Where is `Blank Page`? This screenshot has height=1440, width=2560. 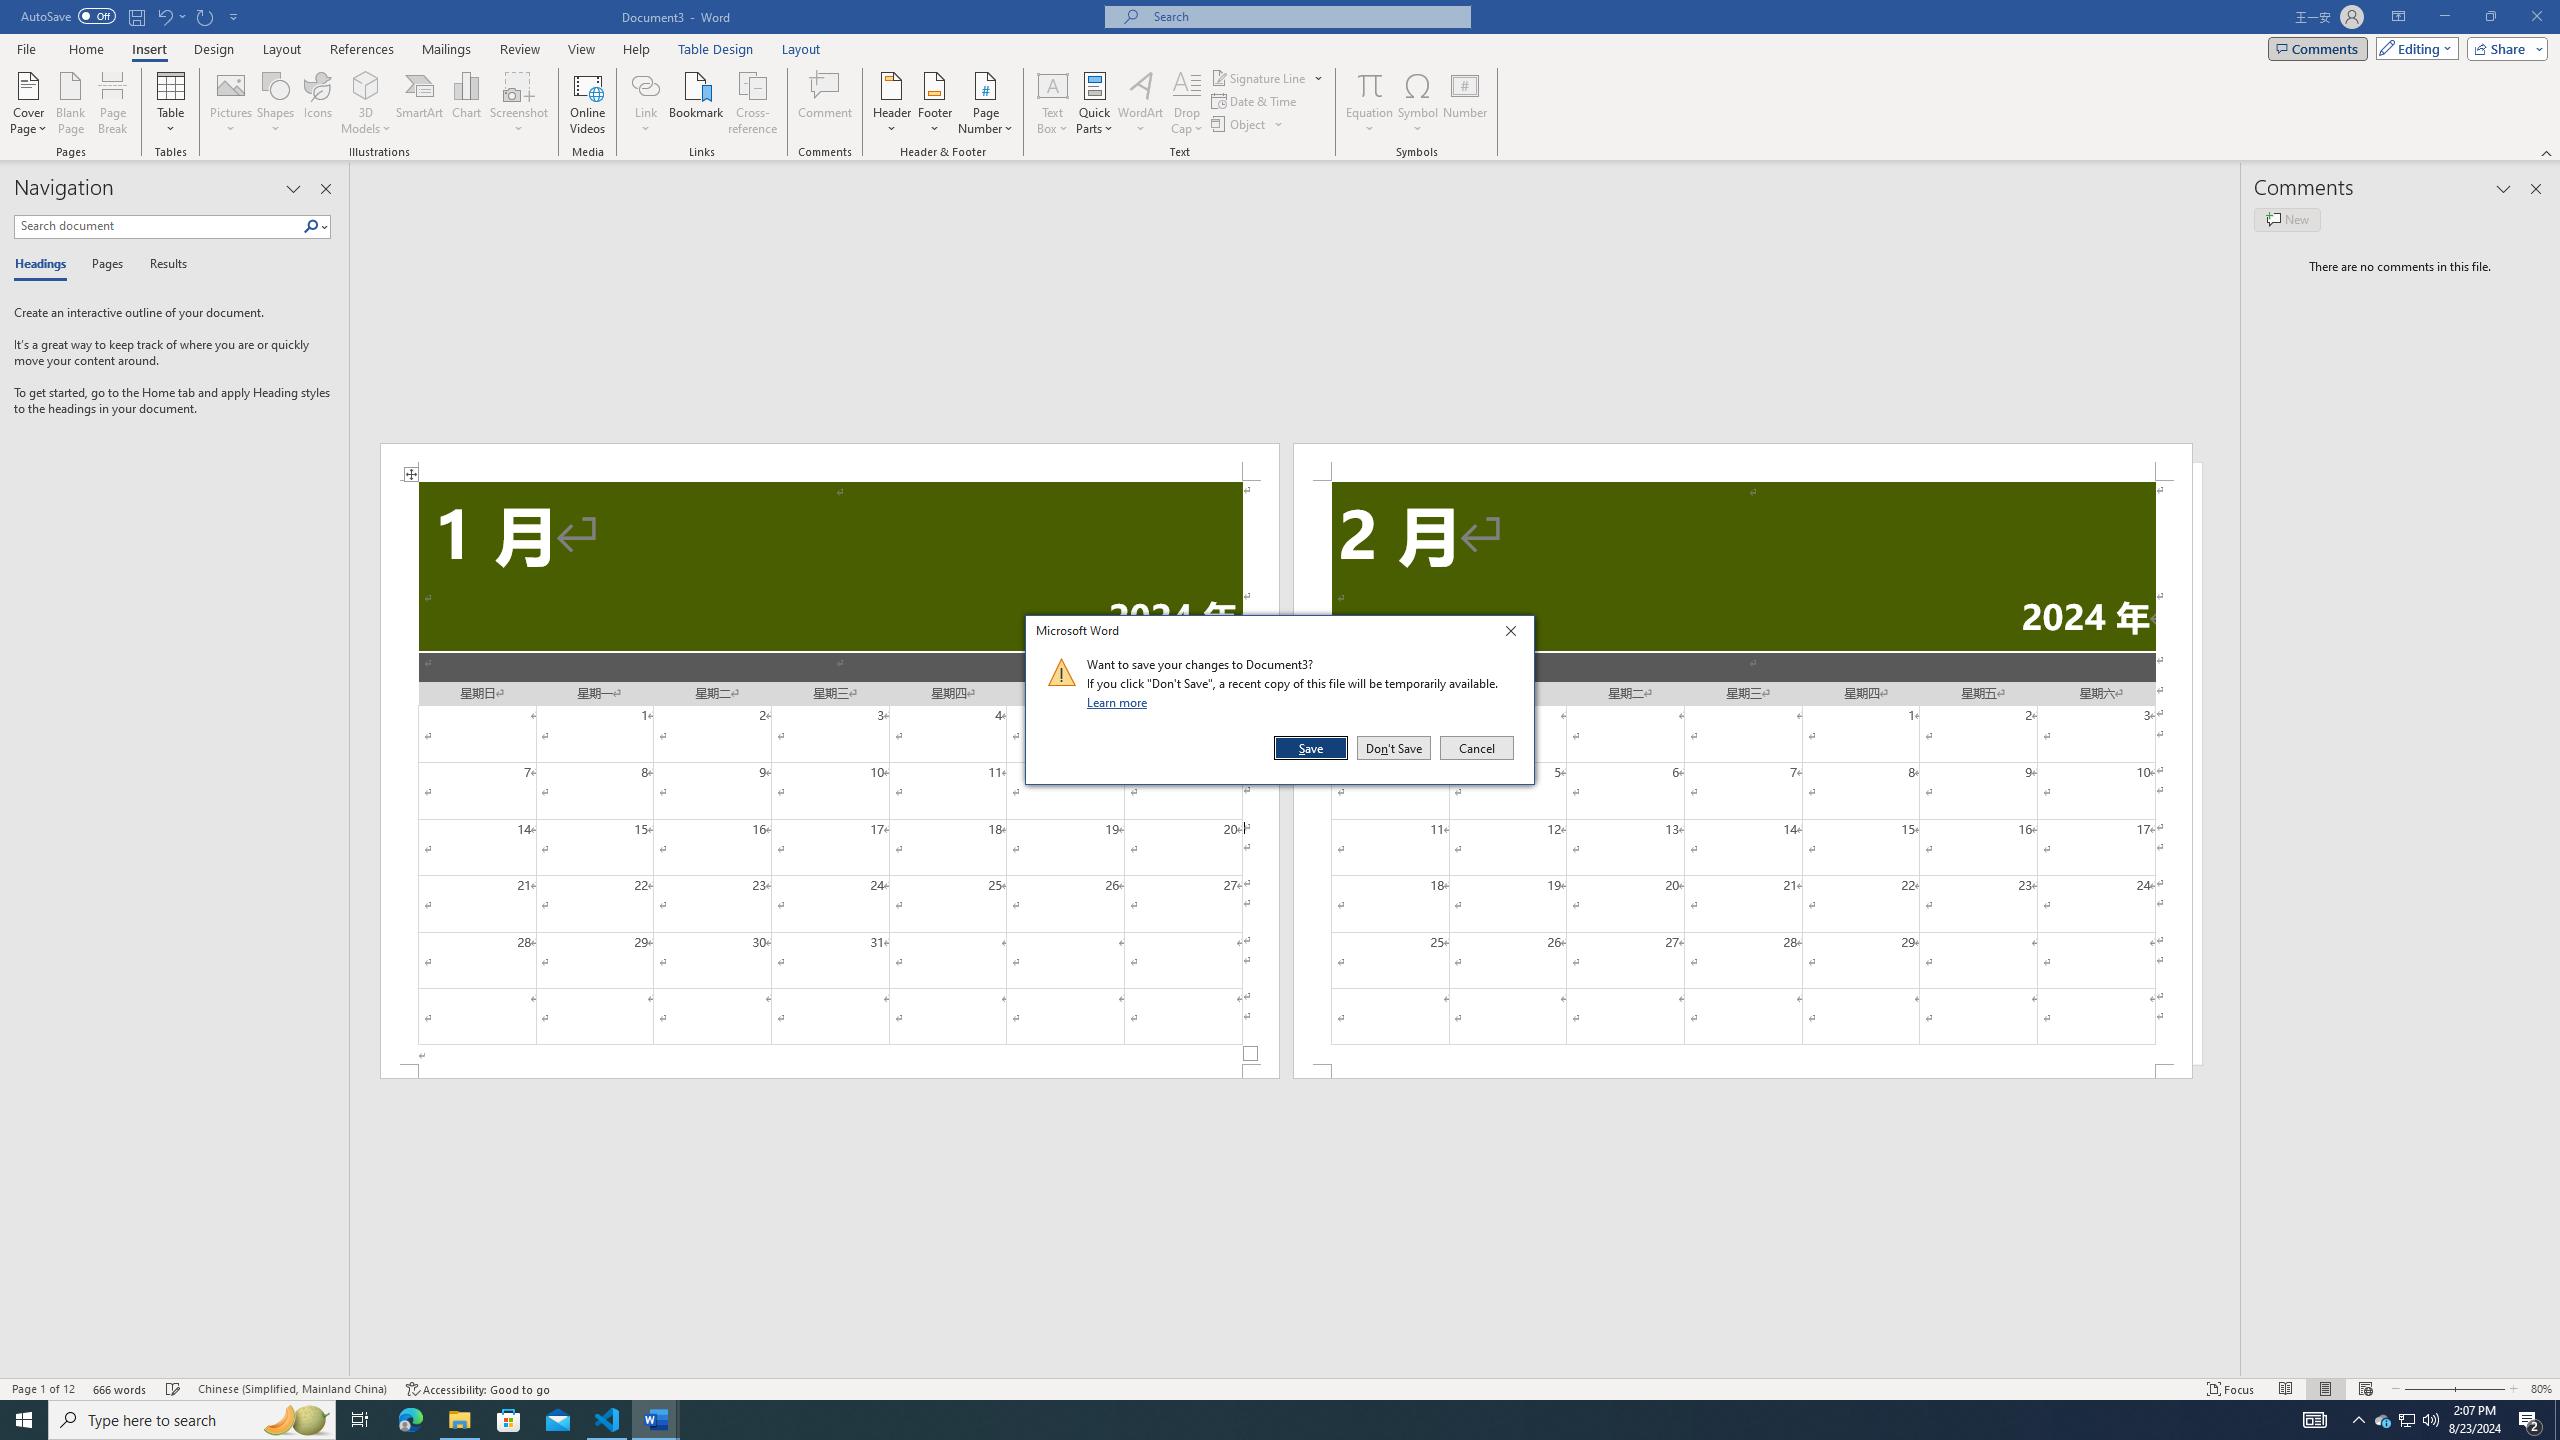
Blank Page is located at coordinates (72, 103).